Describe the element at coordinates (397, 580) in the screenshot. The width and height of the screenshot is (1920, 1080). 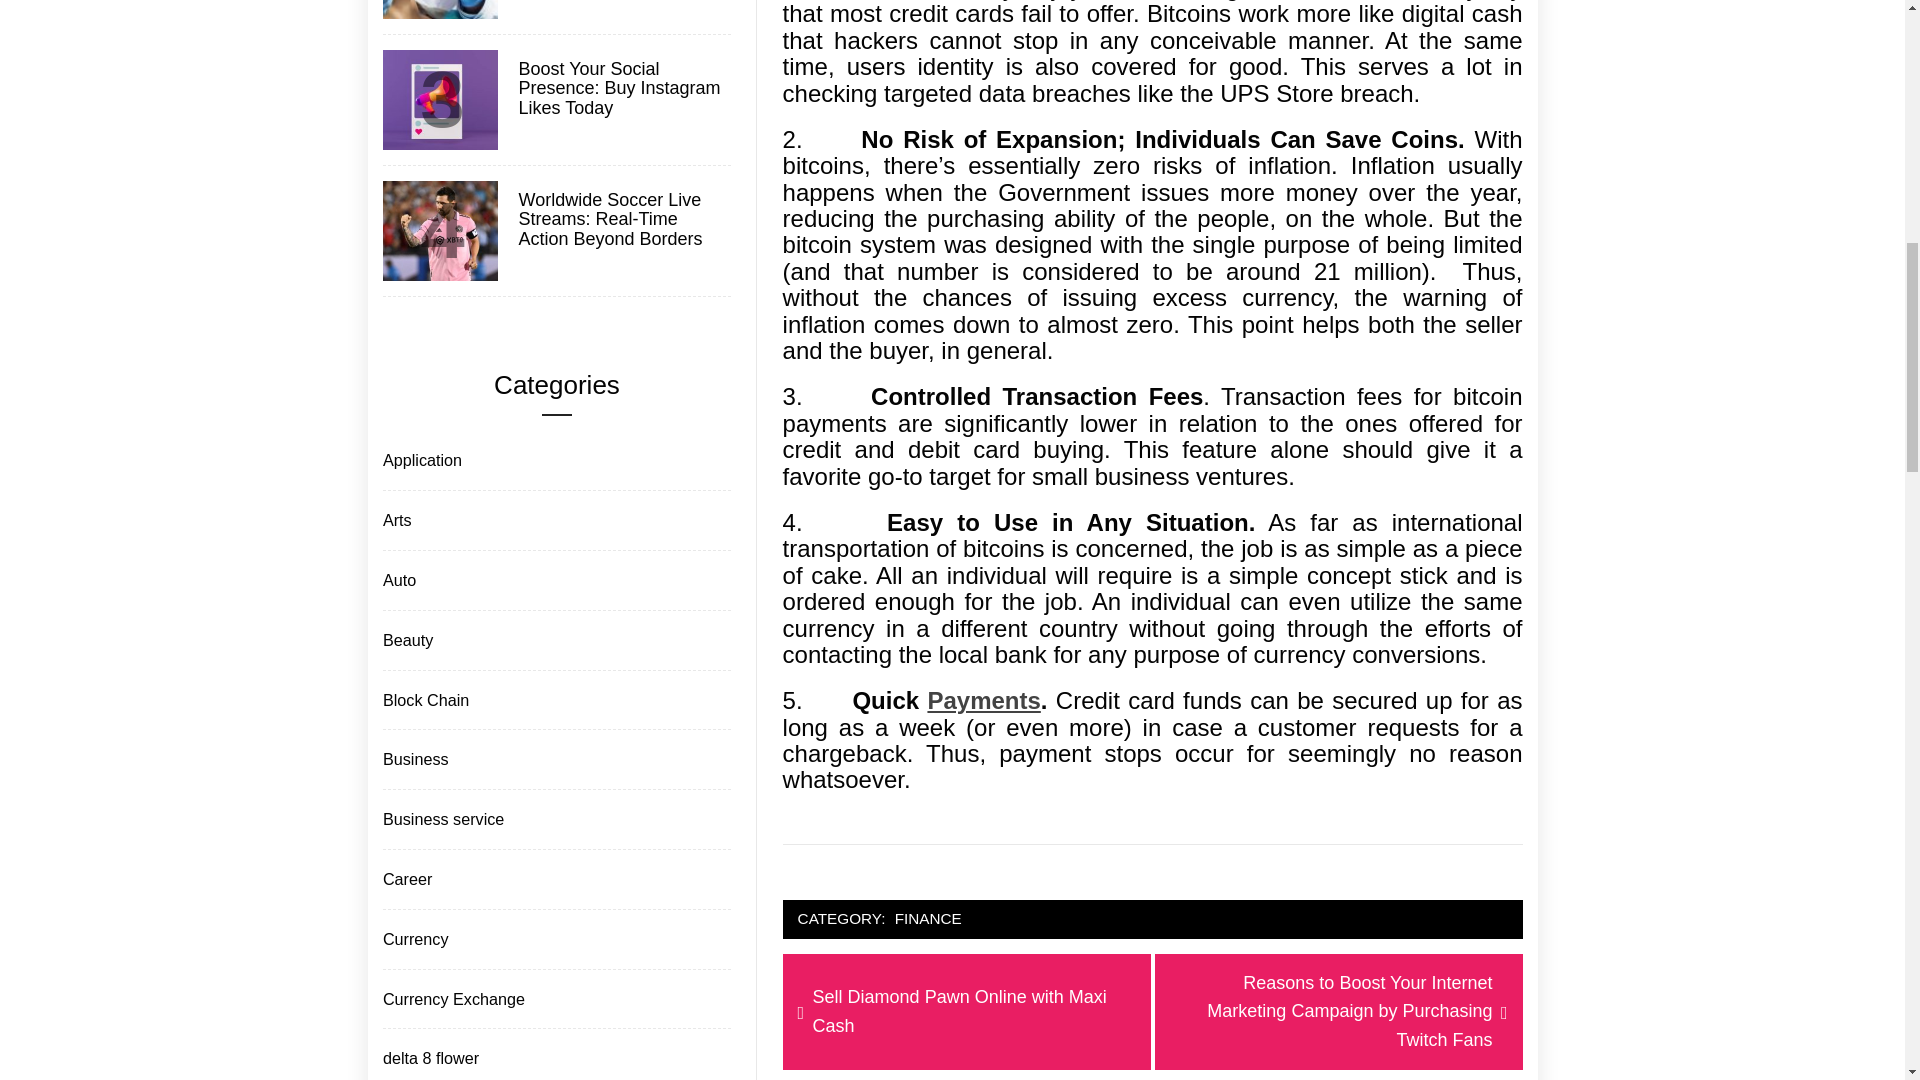
I see `Auto` at that location.